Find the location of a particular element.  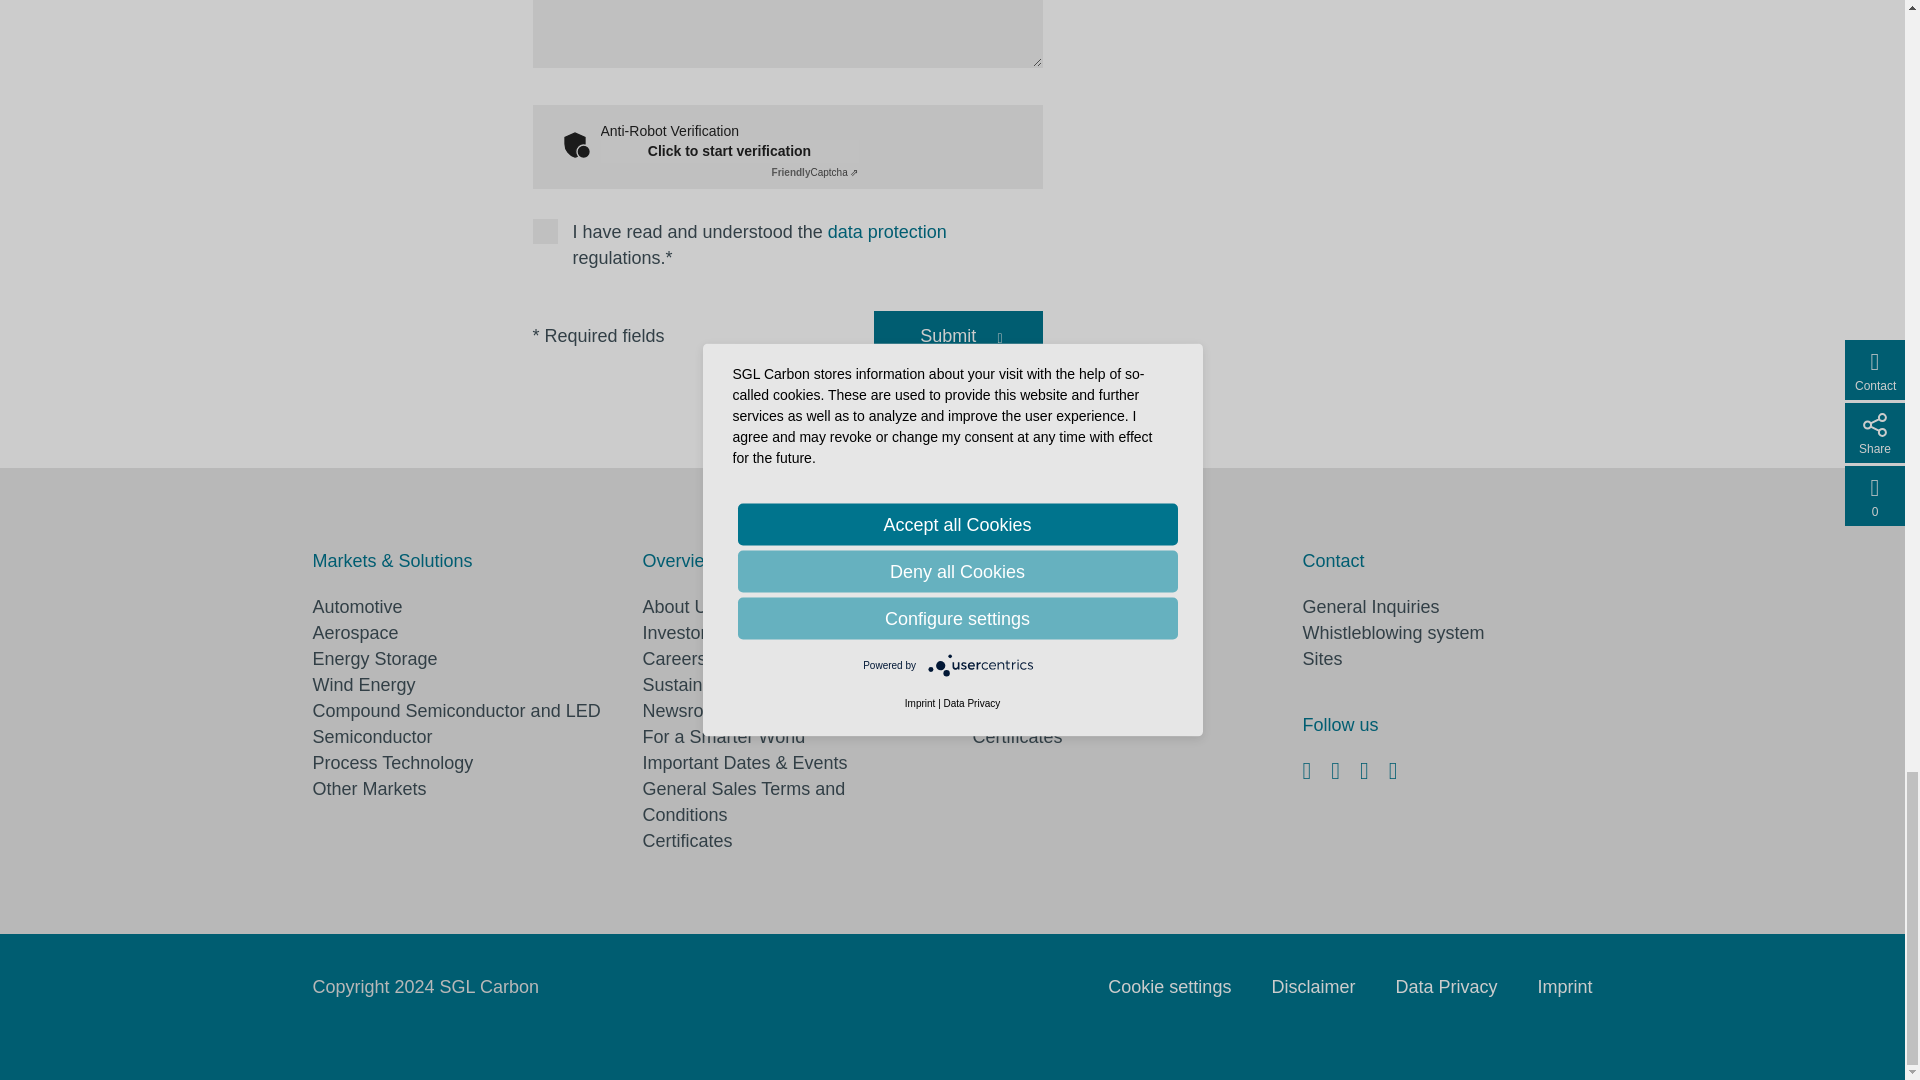

Submit is located at coordinates (947, 336).